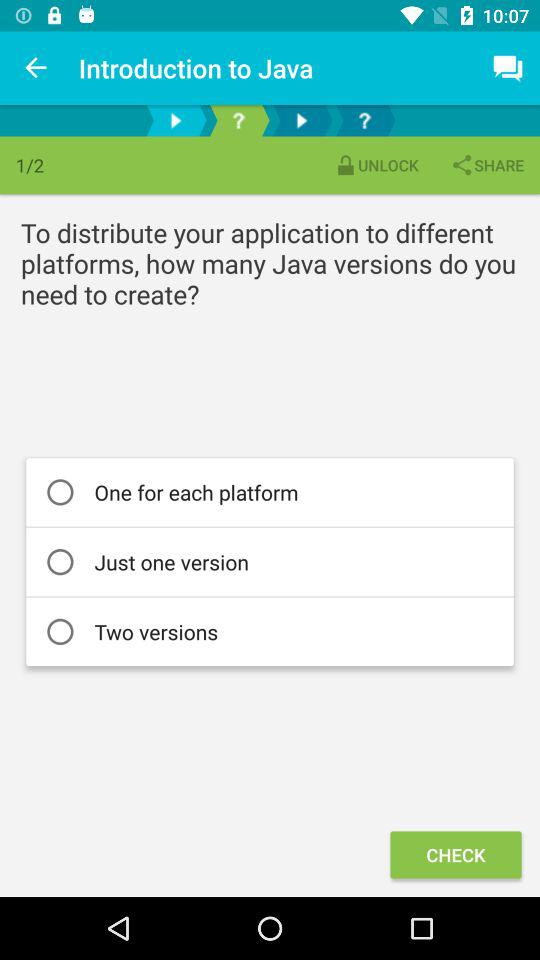  Describe the element at coordinates (36, 68) in the screenshot. I see `turn off item above 1/2` at that location.